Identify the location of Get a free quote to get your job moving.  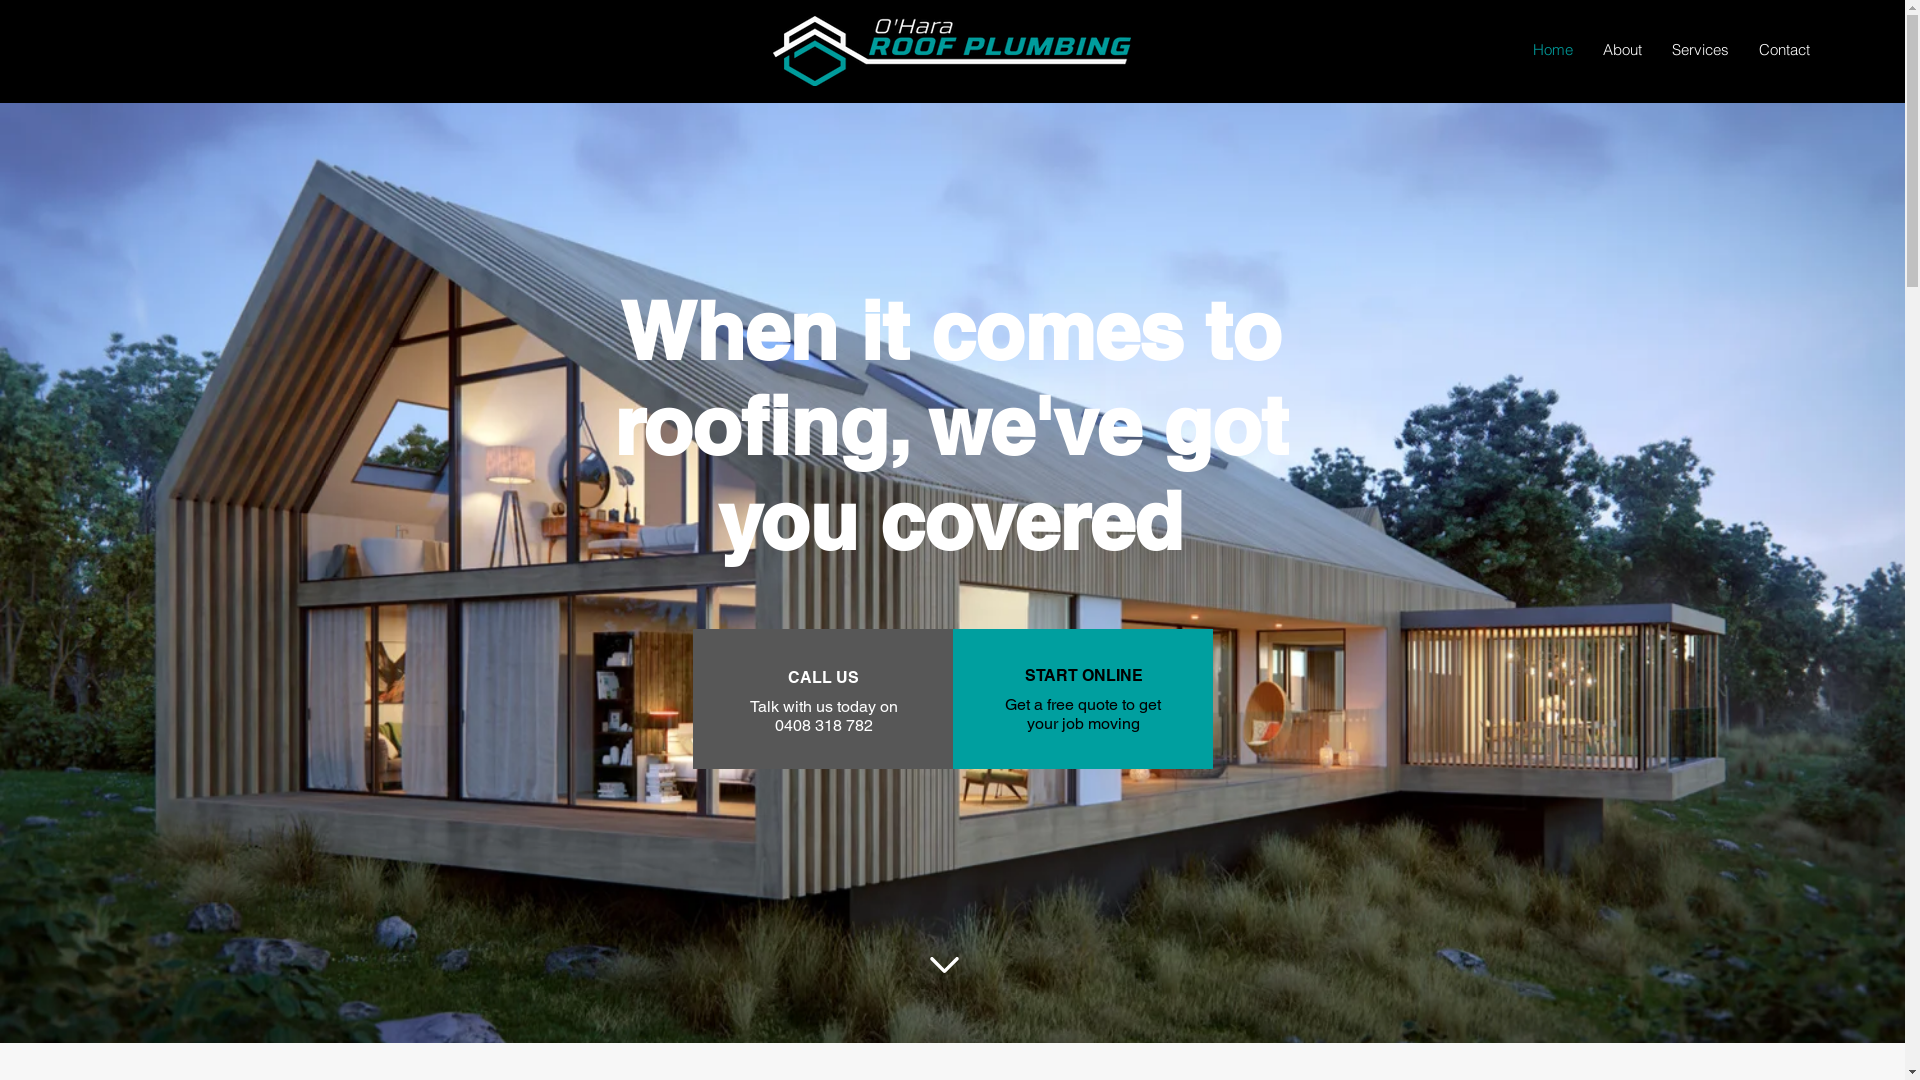
(1083, 714).